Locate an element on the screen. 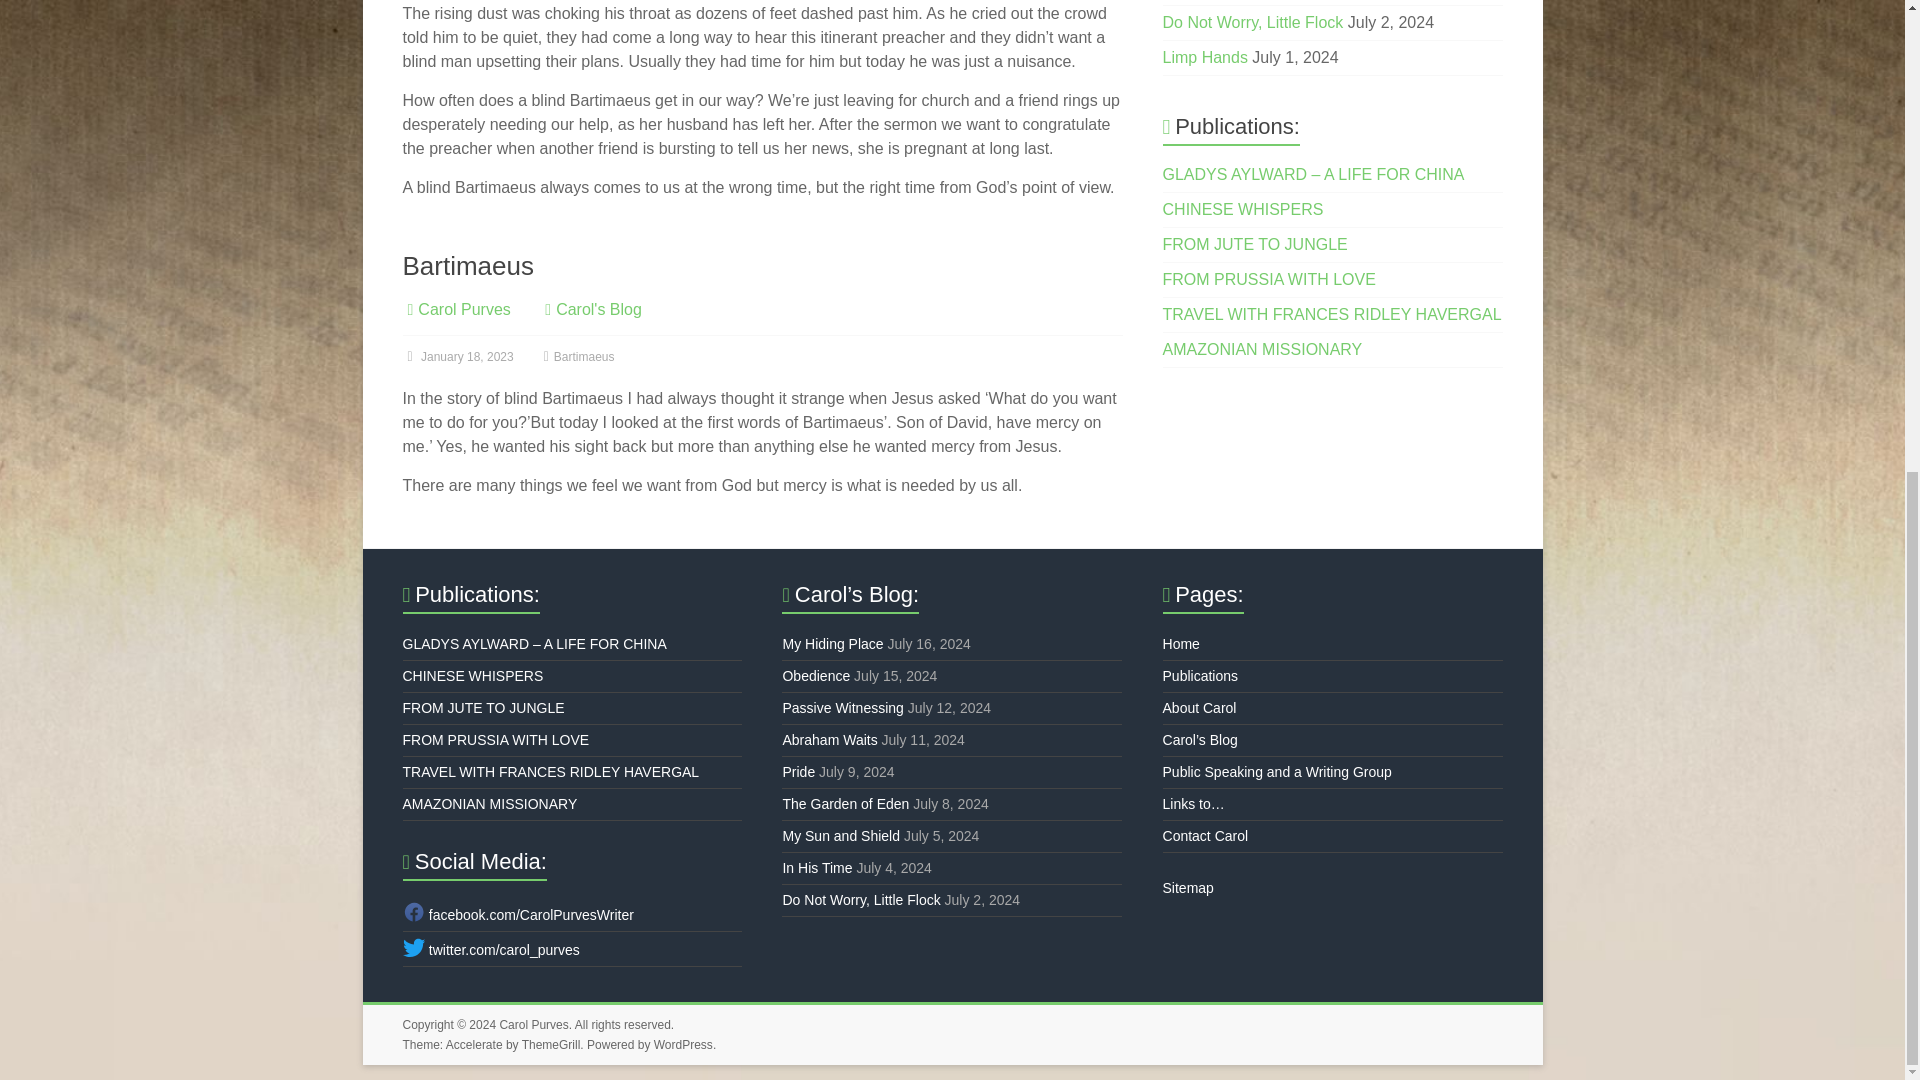 The image size is (1920, 1080). Accelerate is located at coordinates (474, 1044).